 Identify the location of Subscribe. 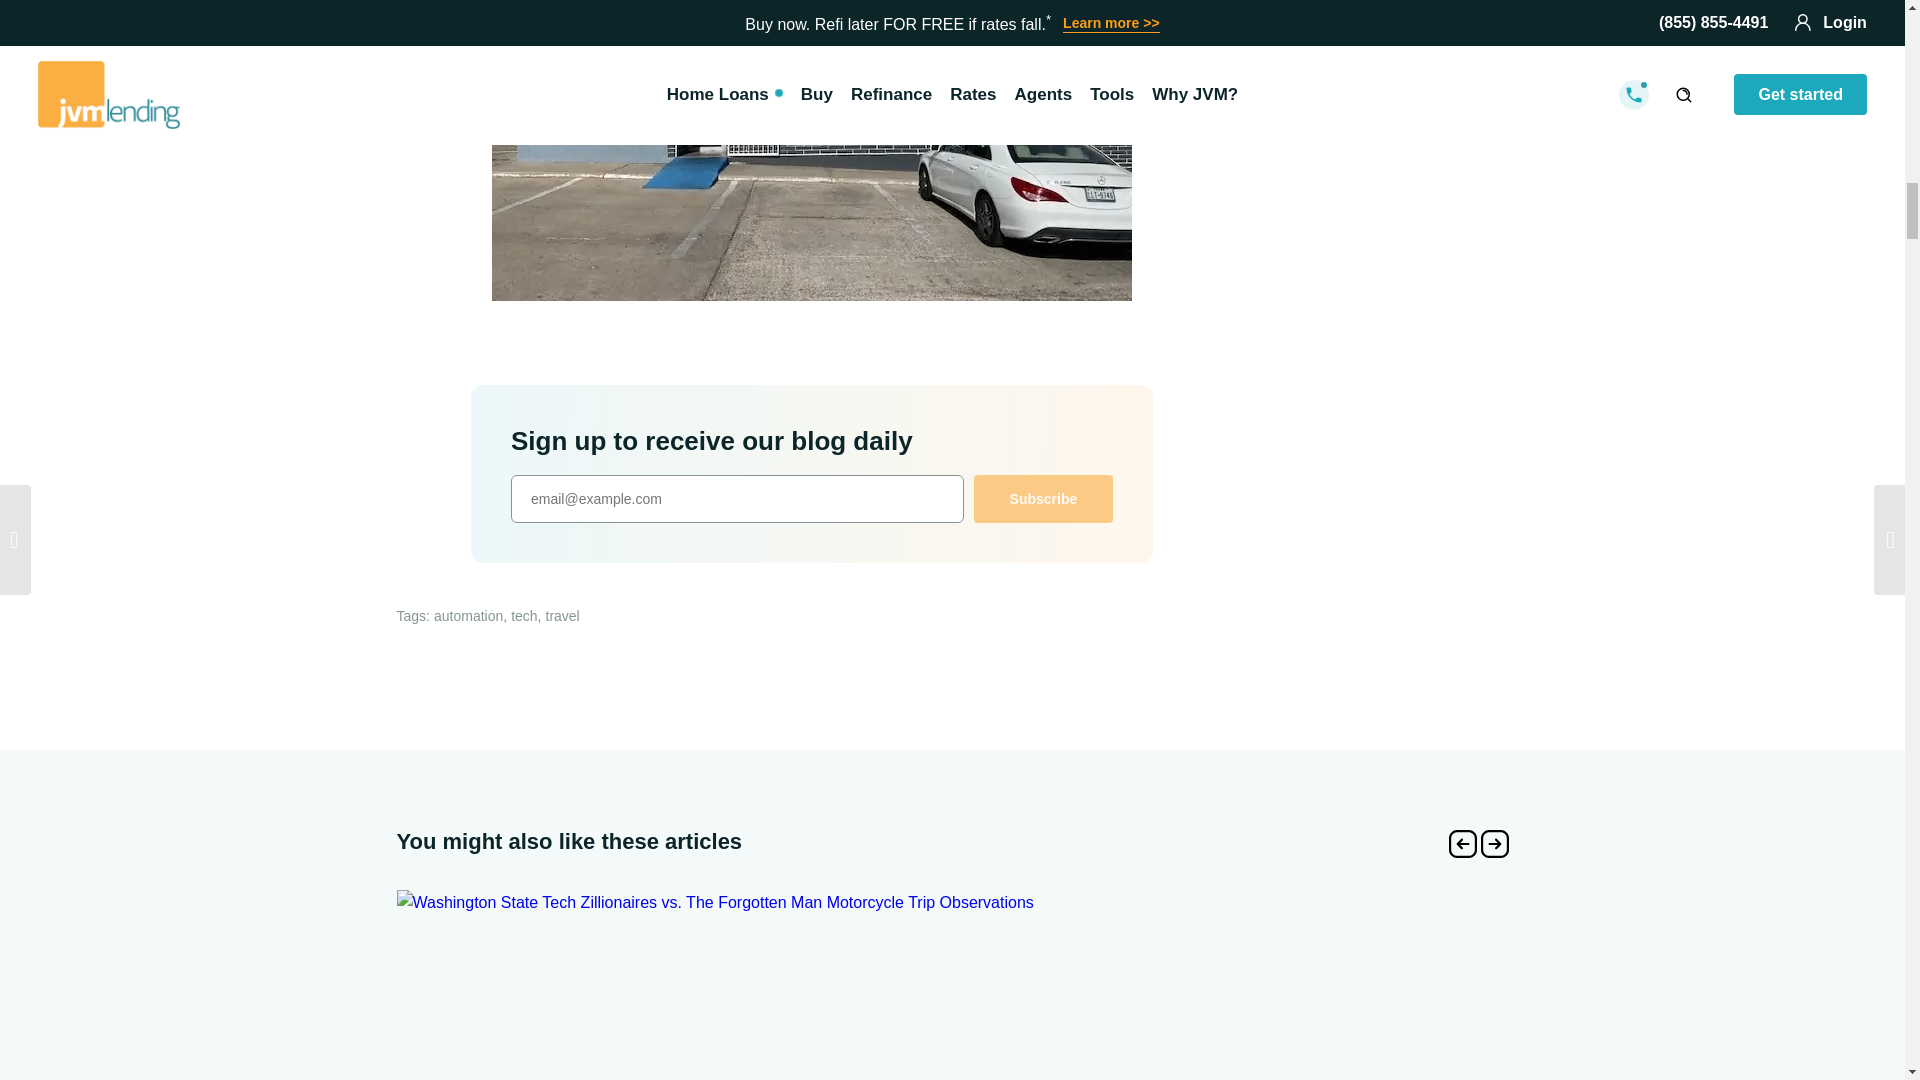
(1043, 498).